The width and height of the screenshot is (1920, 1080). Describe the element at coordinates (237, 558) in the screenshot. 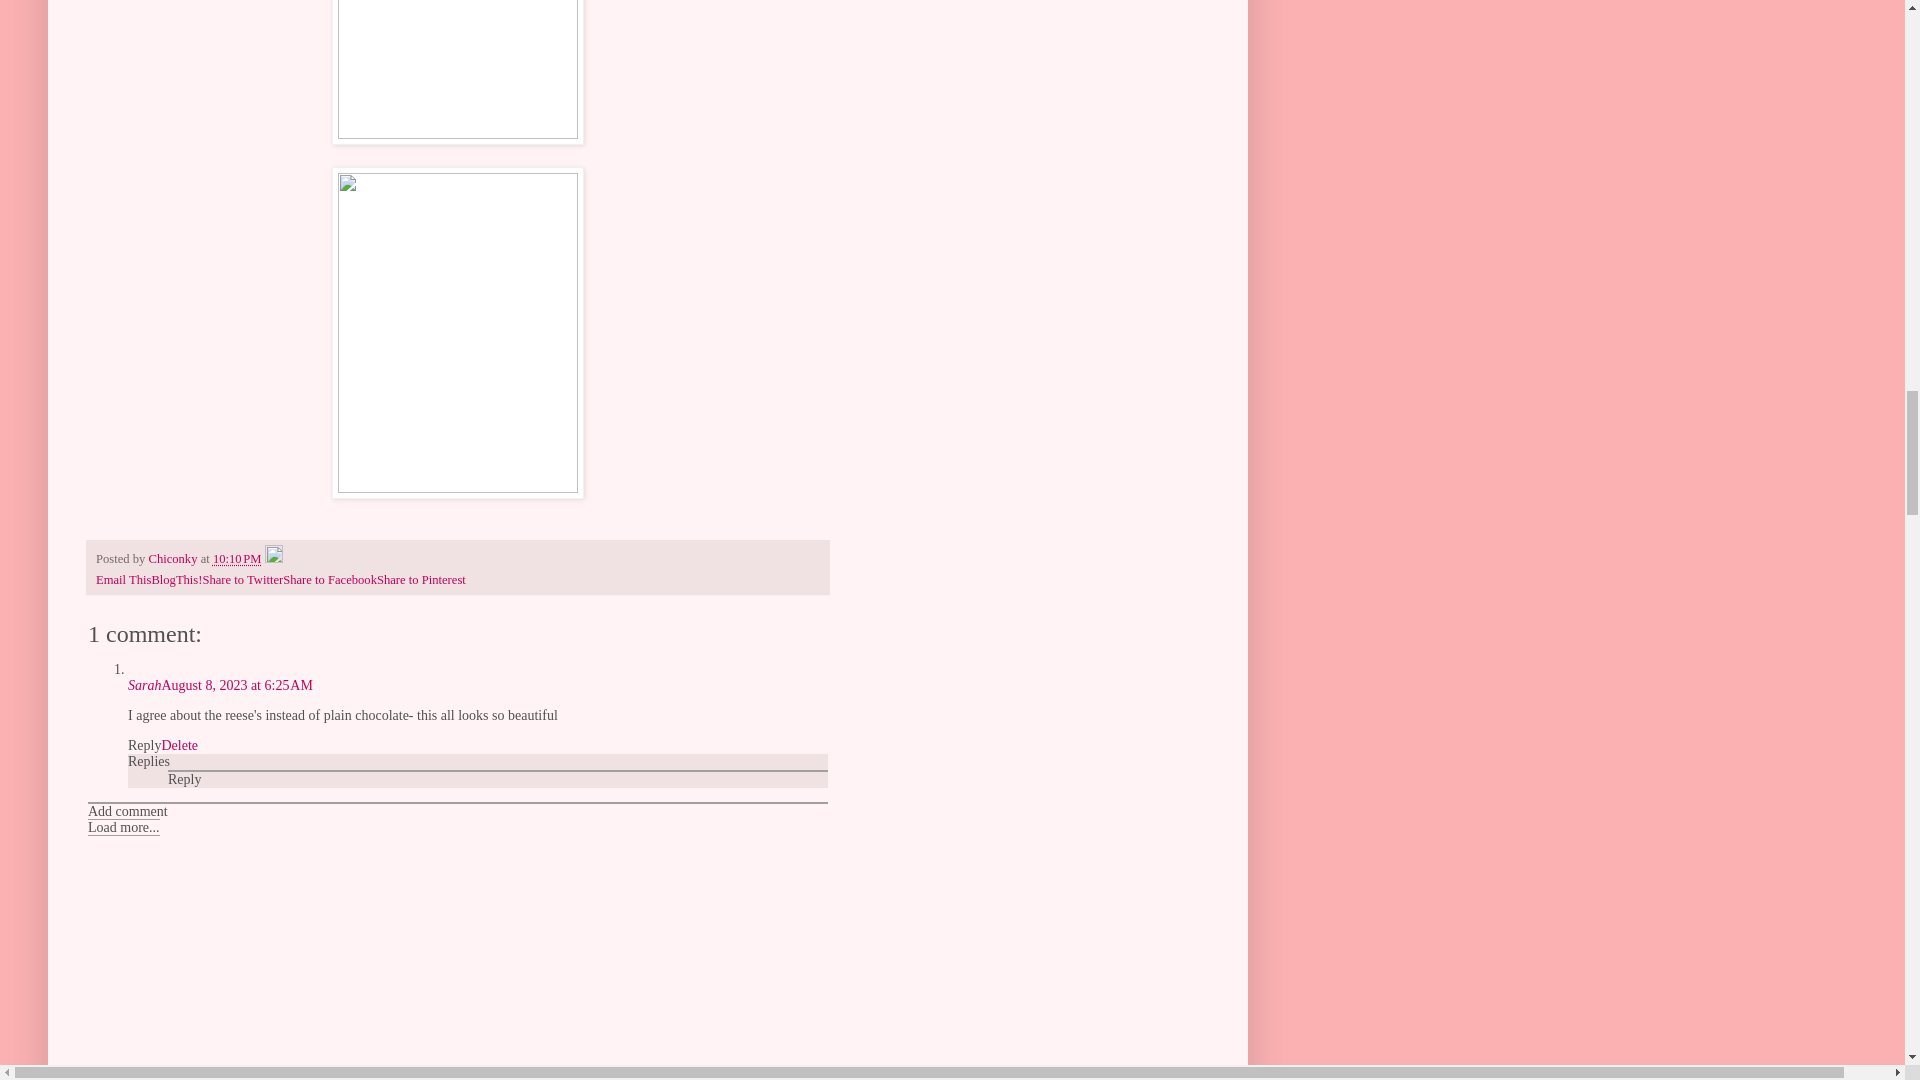

I see `permanent link` at that location.